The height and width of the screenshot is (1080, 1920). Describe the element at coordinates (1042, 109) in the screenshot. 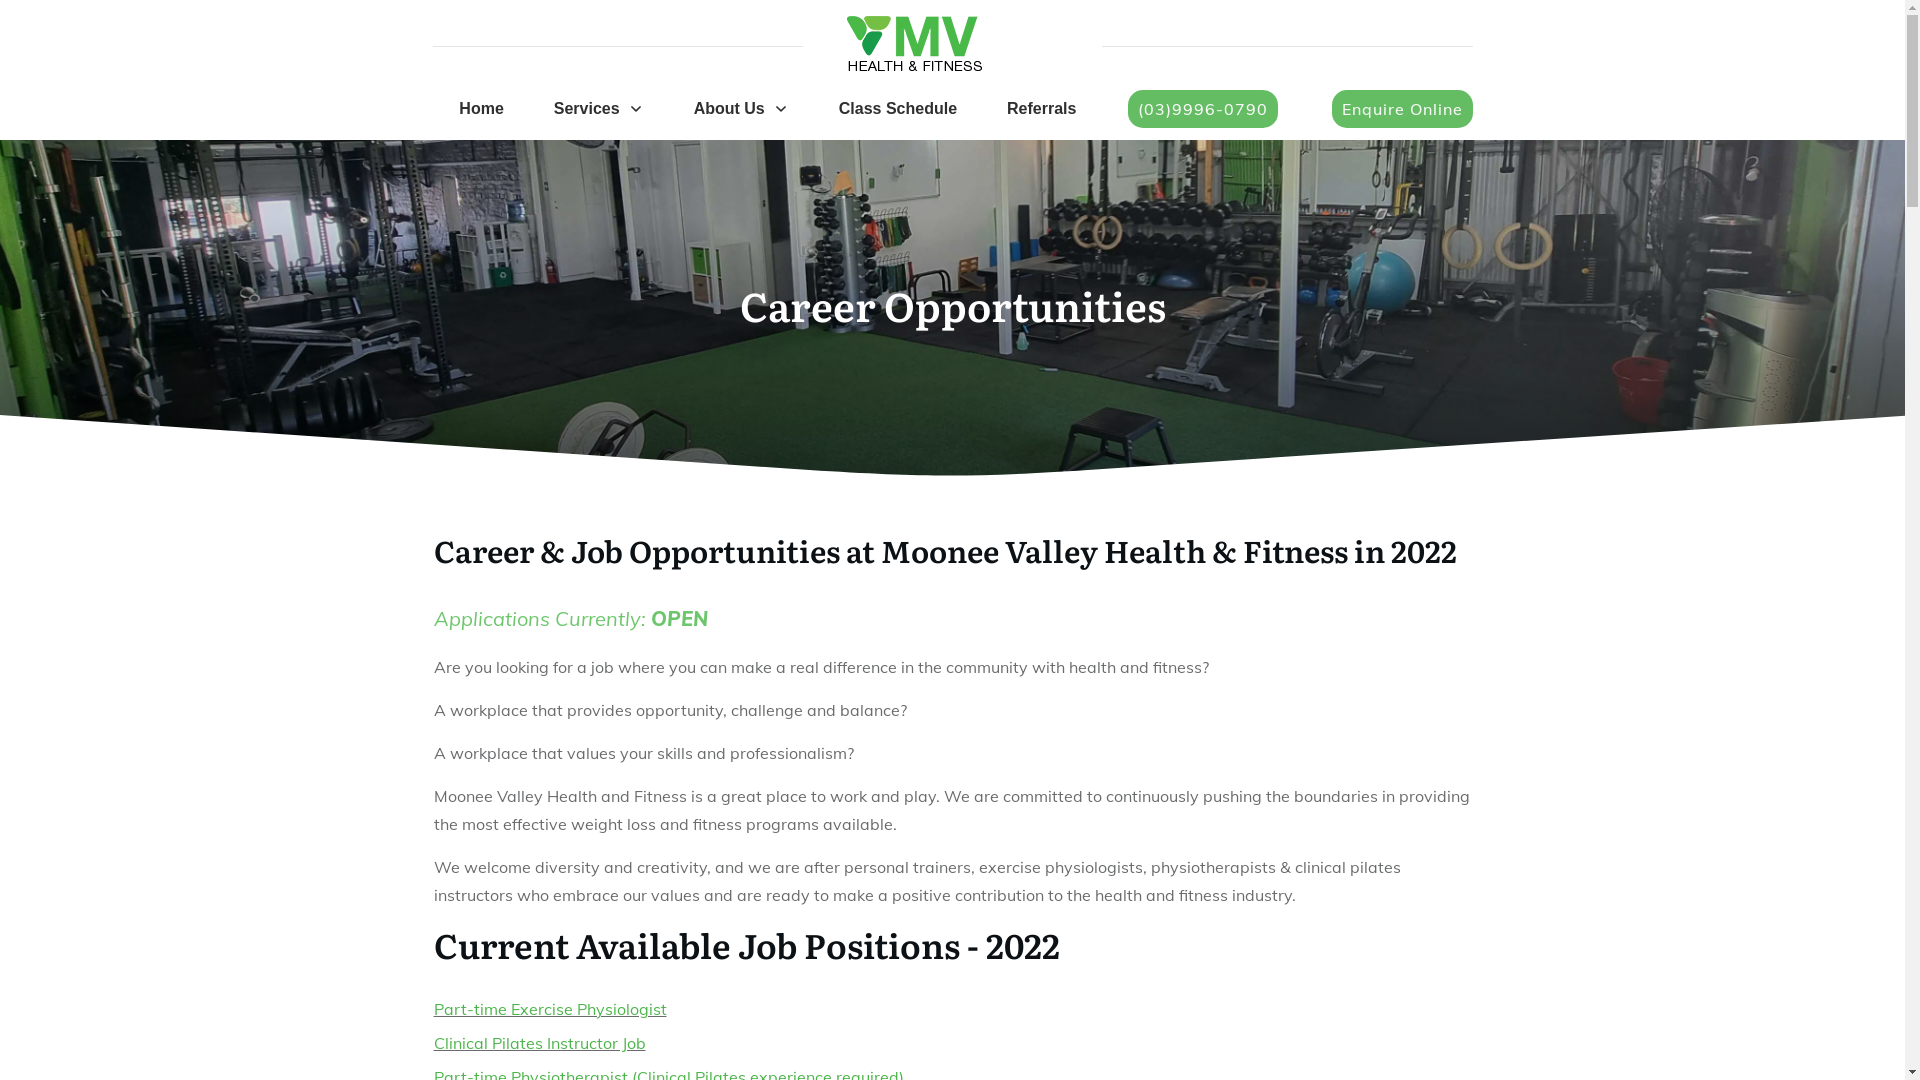

I see `Referrals` at that location.